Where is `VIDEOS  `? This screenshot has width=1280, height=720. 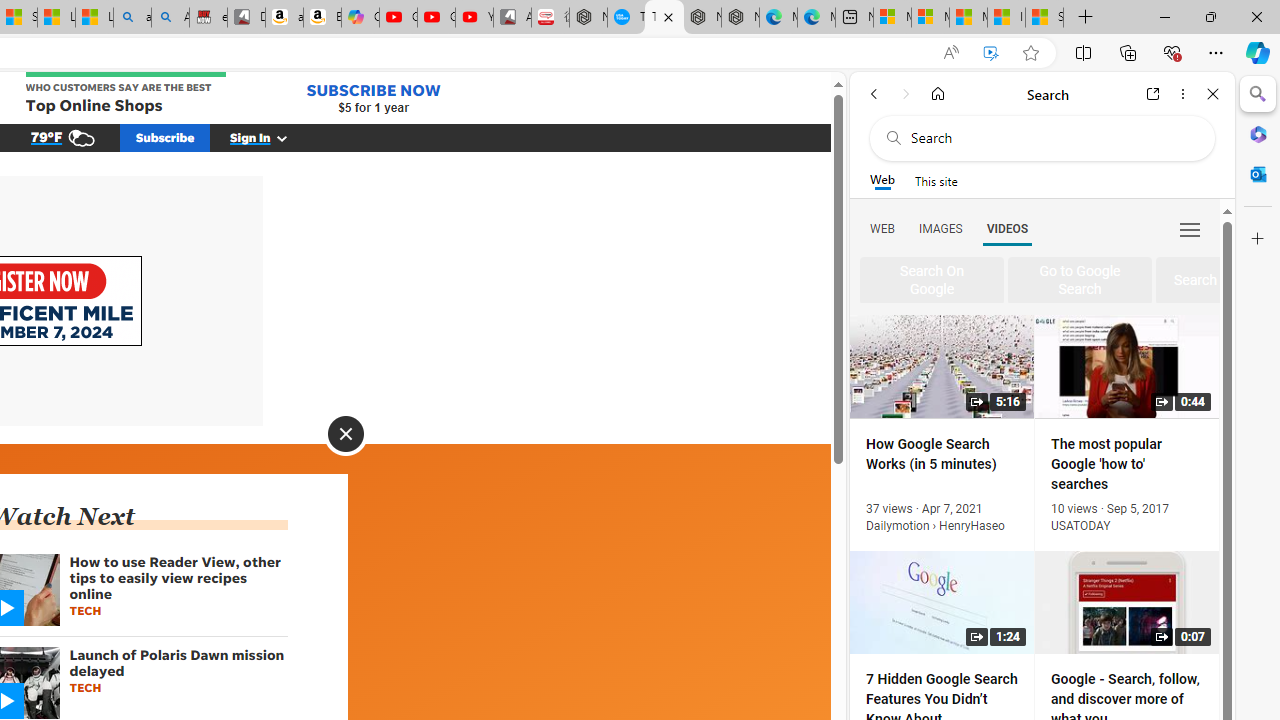
VIDEOS   is located at coordinates (1007, 228).